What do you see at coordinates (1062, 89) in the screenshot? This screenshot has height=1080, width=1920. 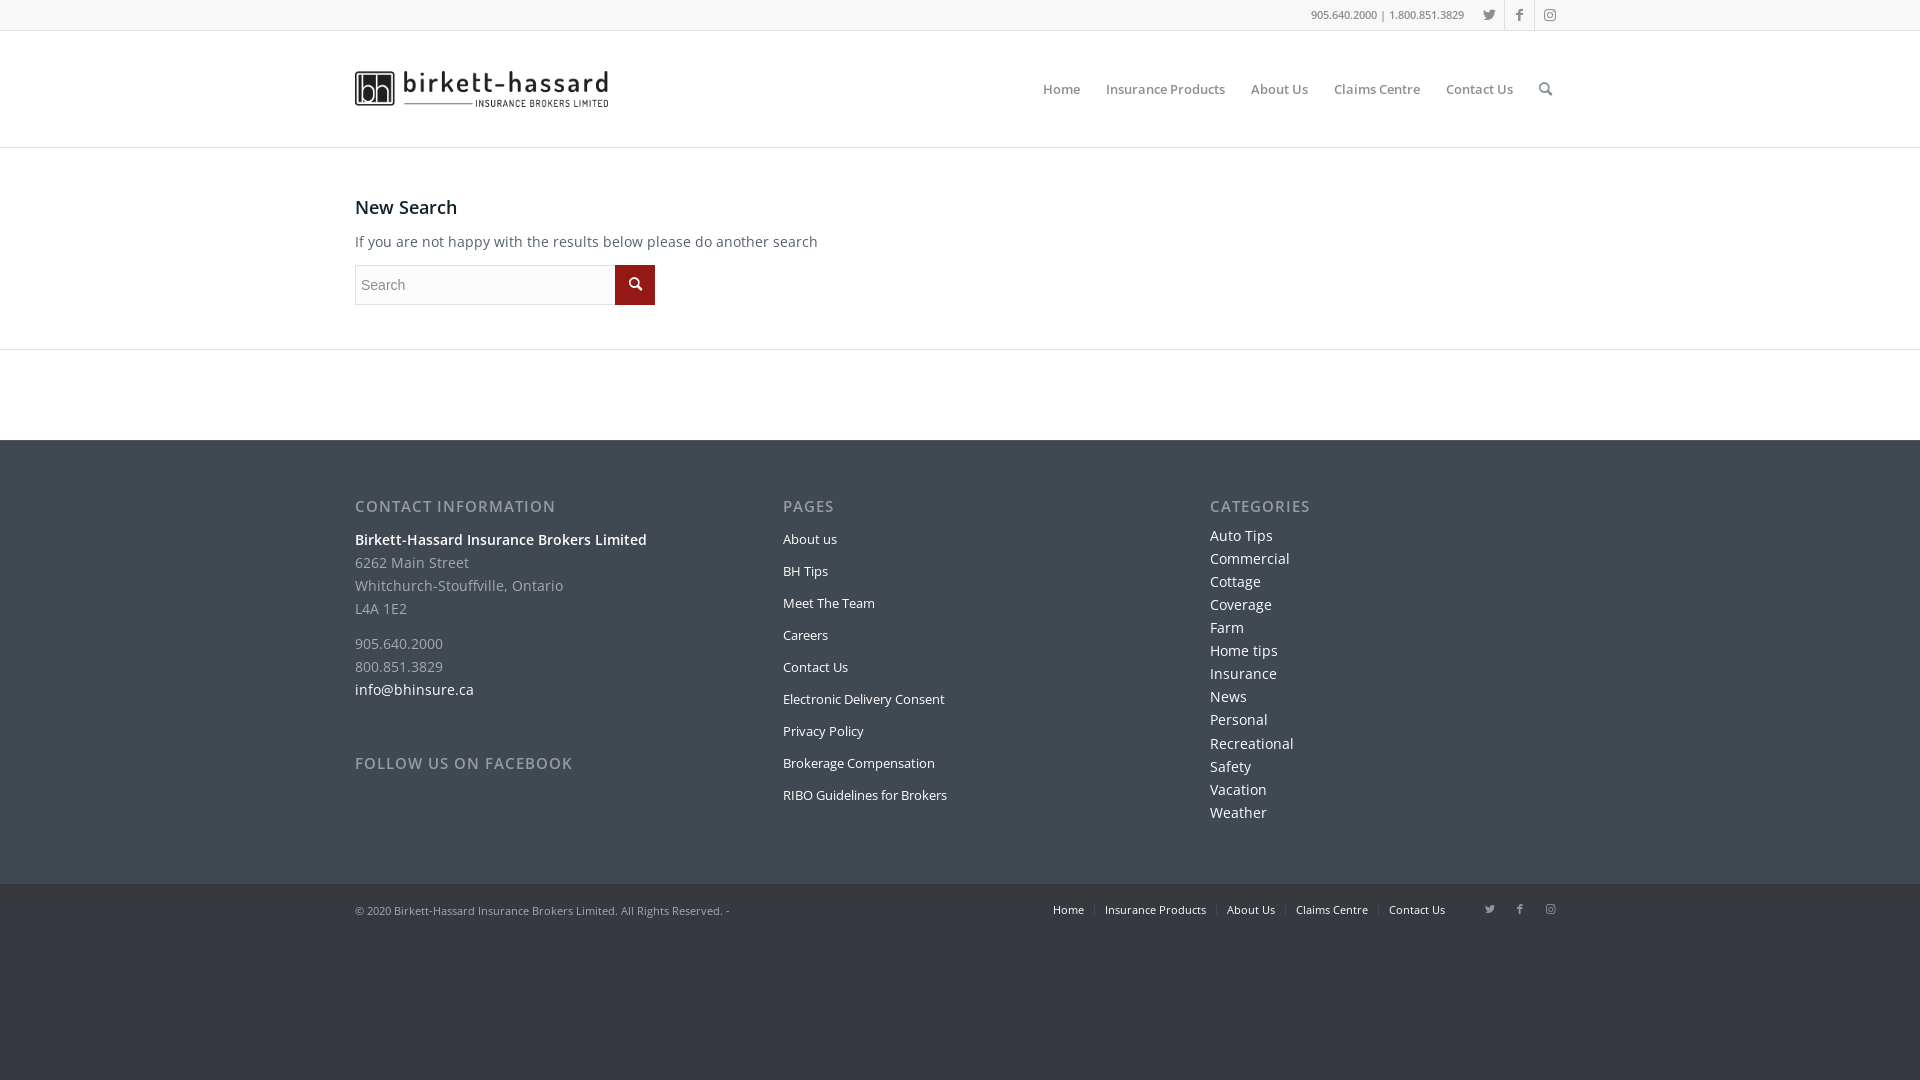 I see `Home` at bounding box center [1062, 89].